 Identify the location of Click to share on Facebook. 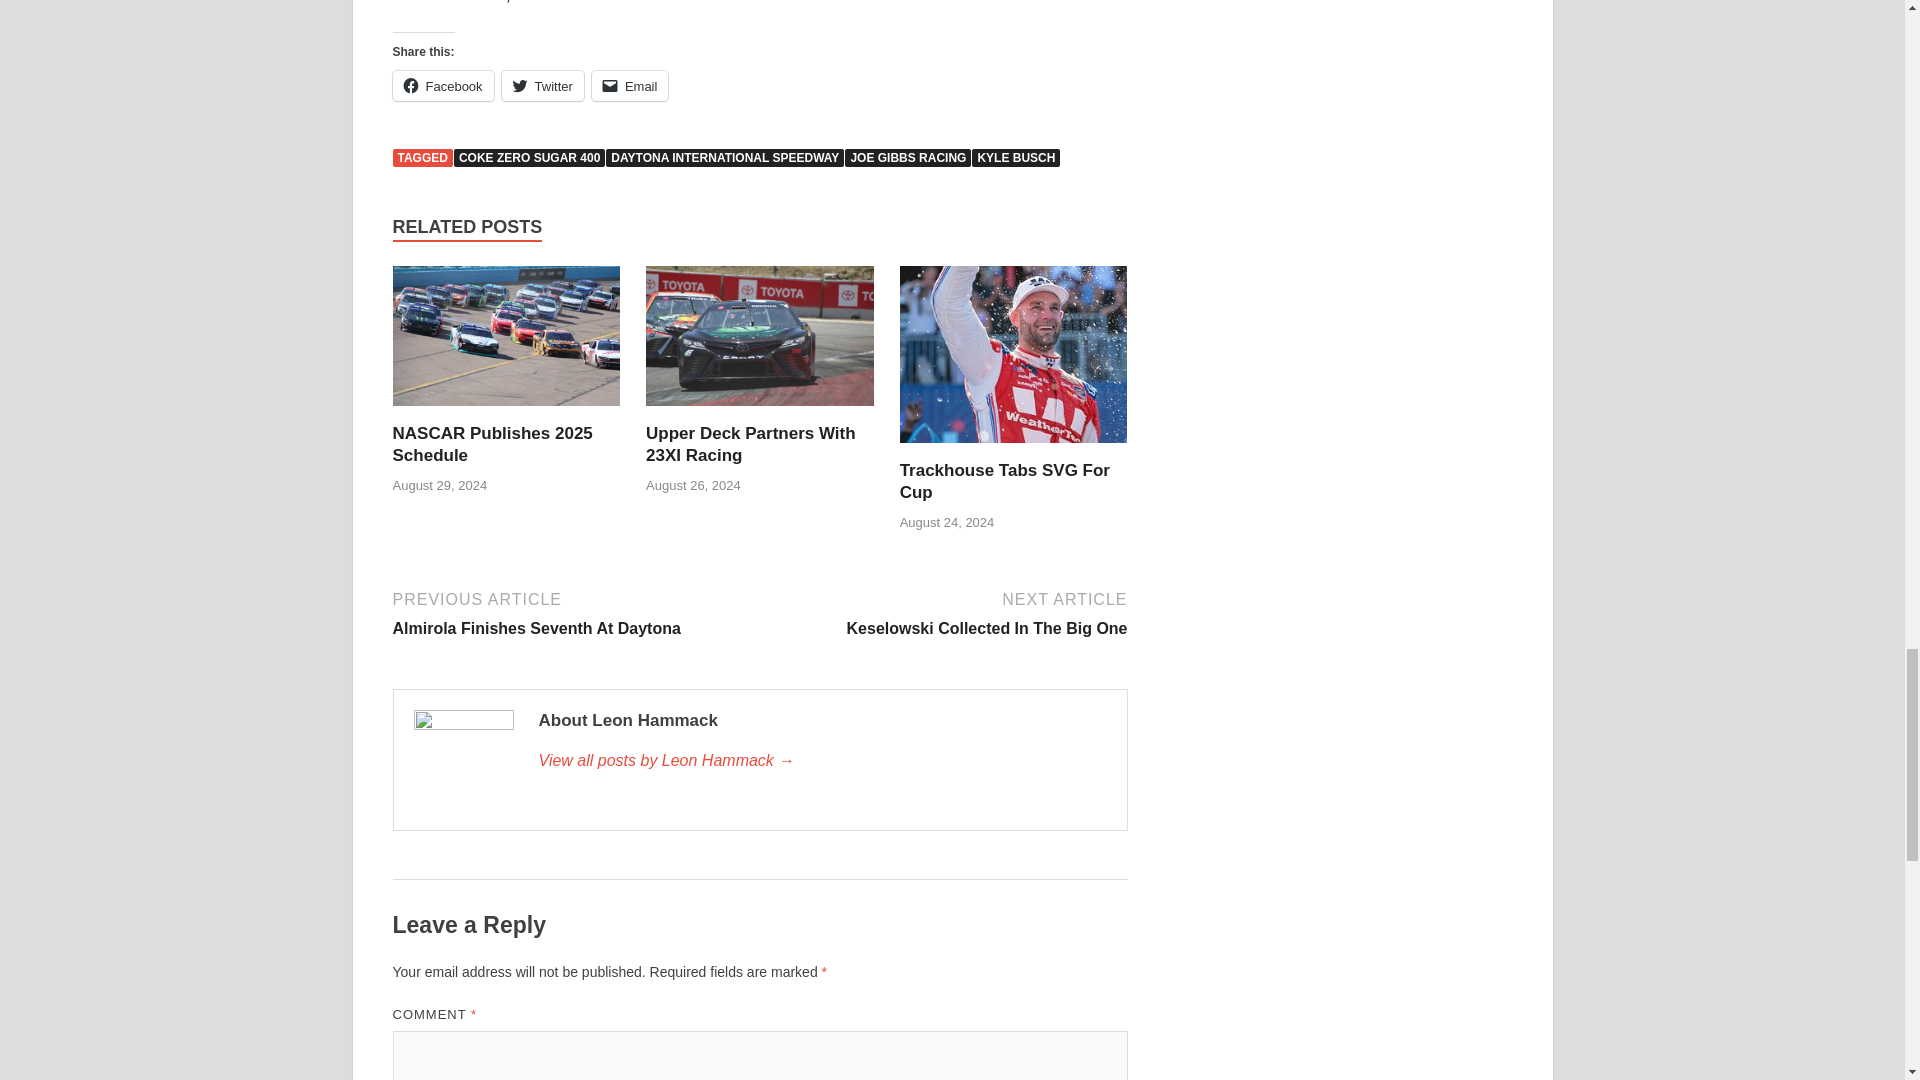
(442, 86).